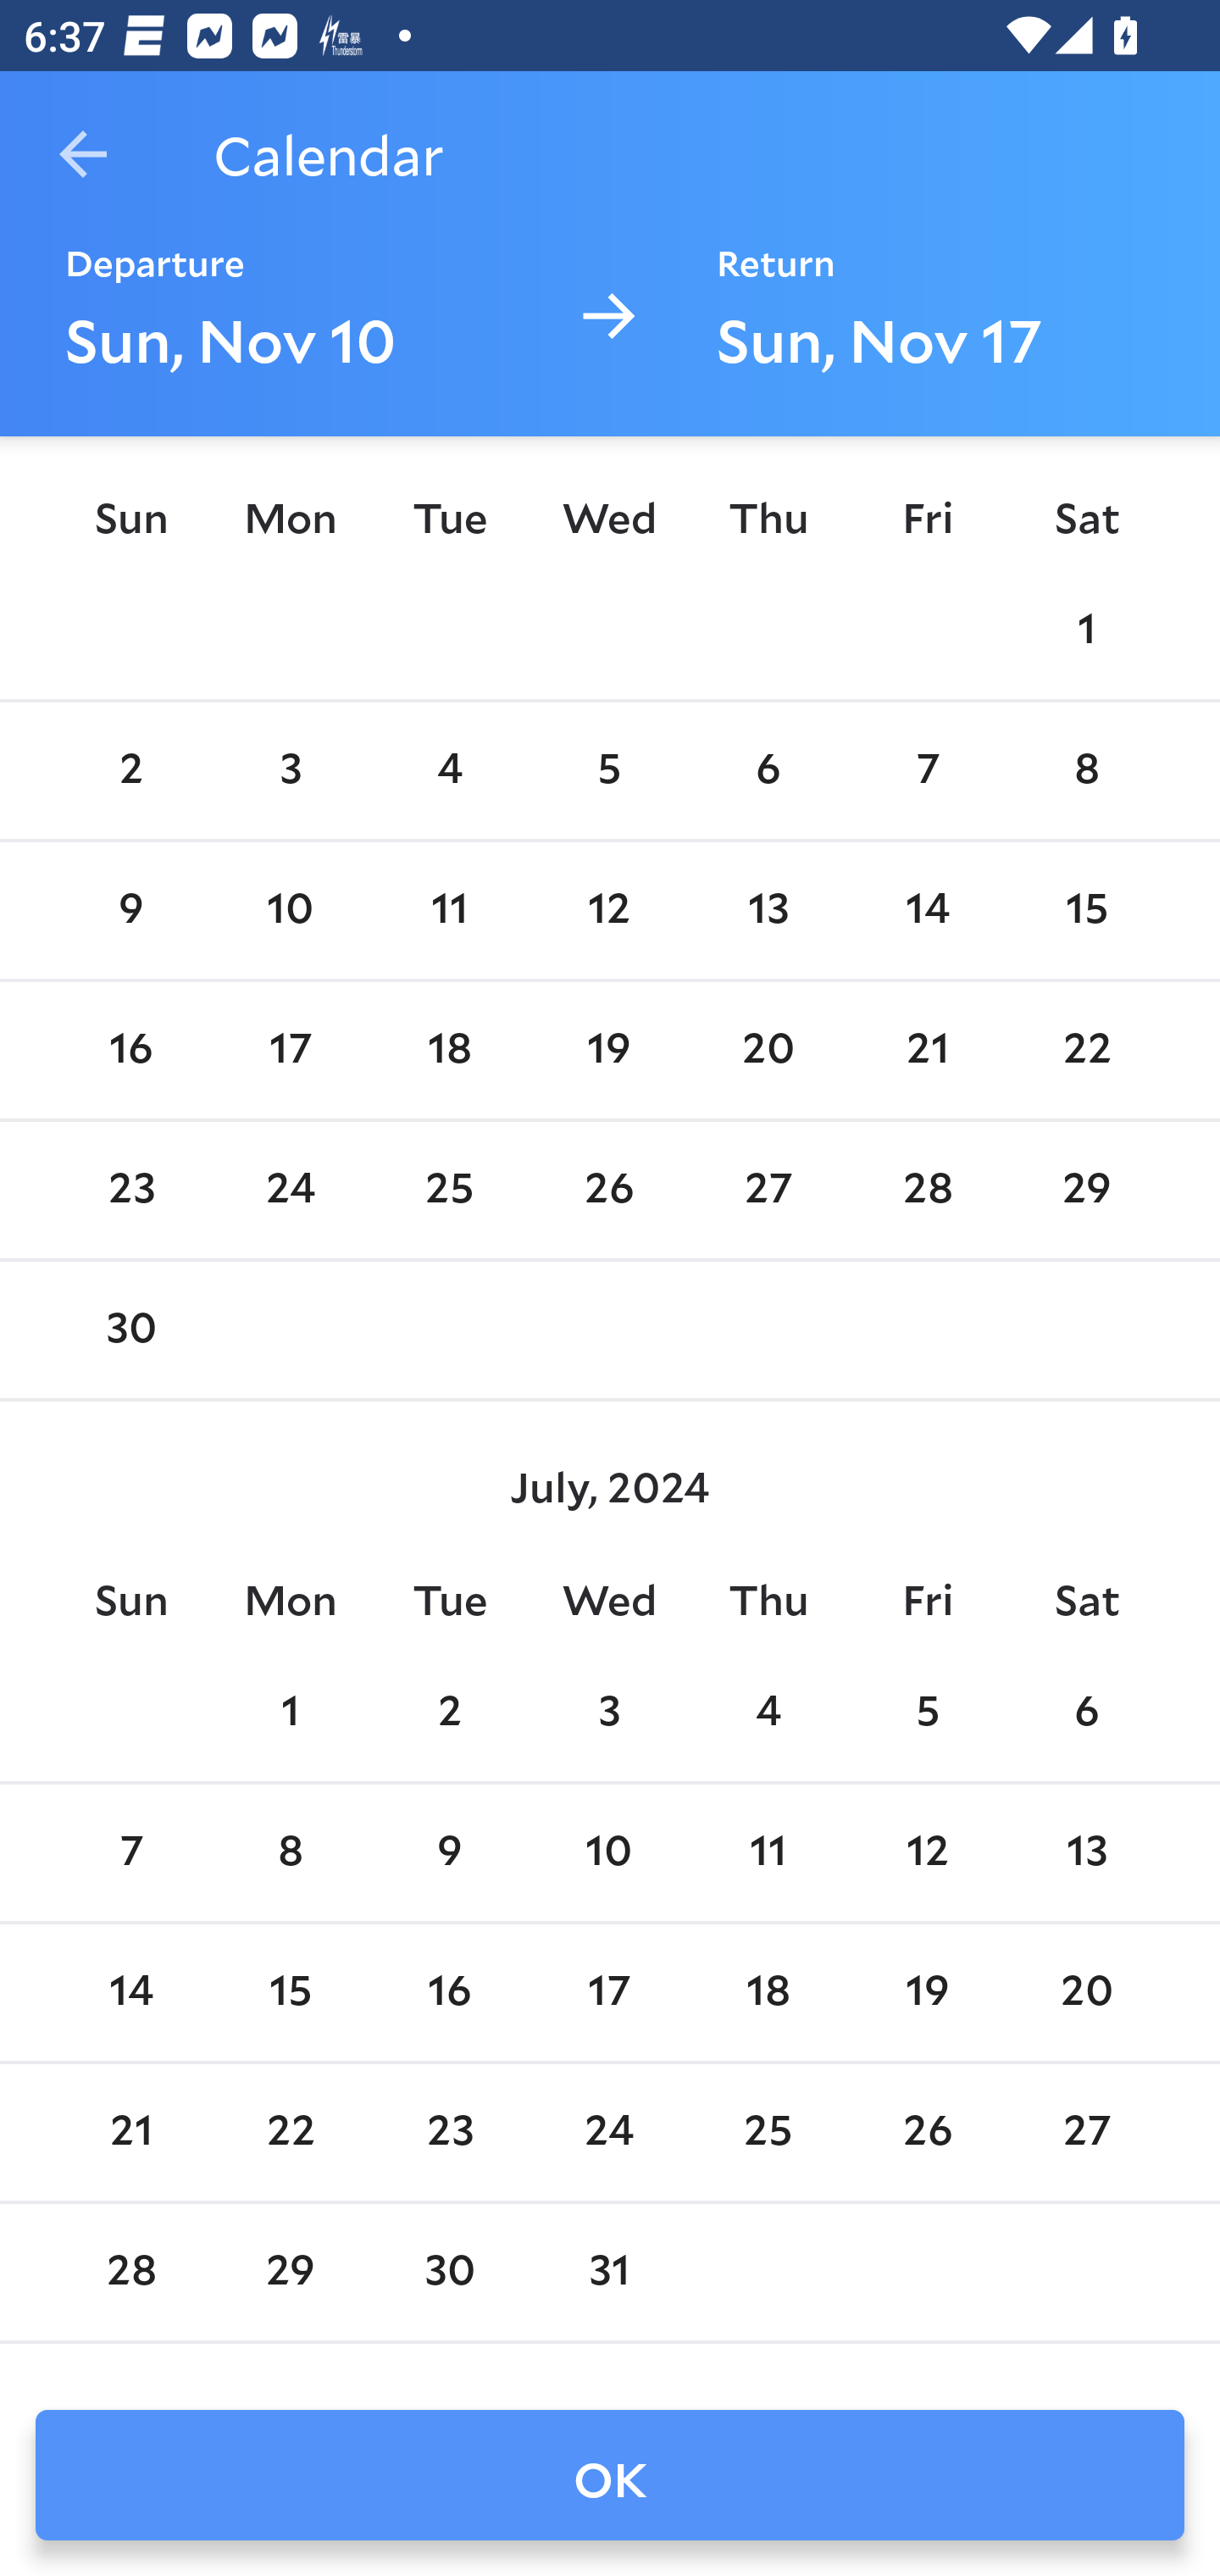  Describe the element at coordinates (609, 912) in the screenshot. I see `12` at that location.